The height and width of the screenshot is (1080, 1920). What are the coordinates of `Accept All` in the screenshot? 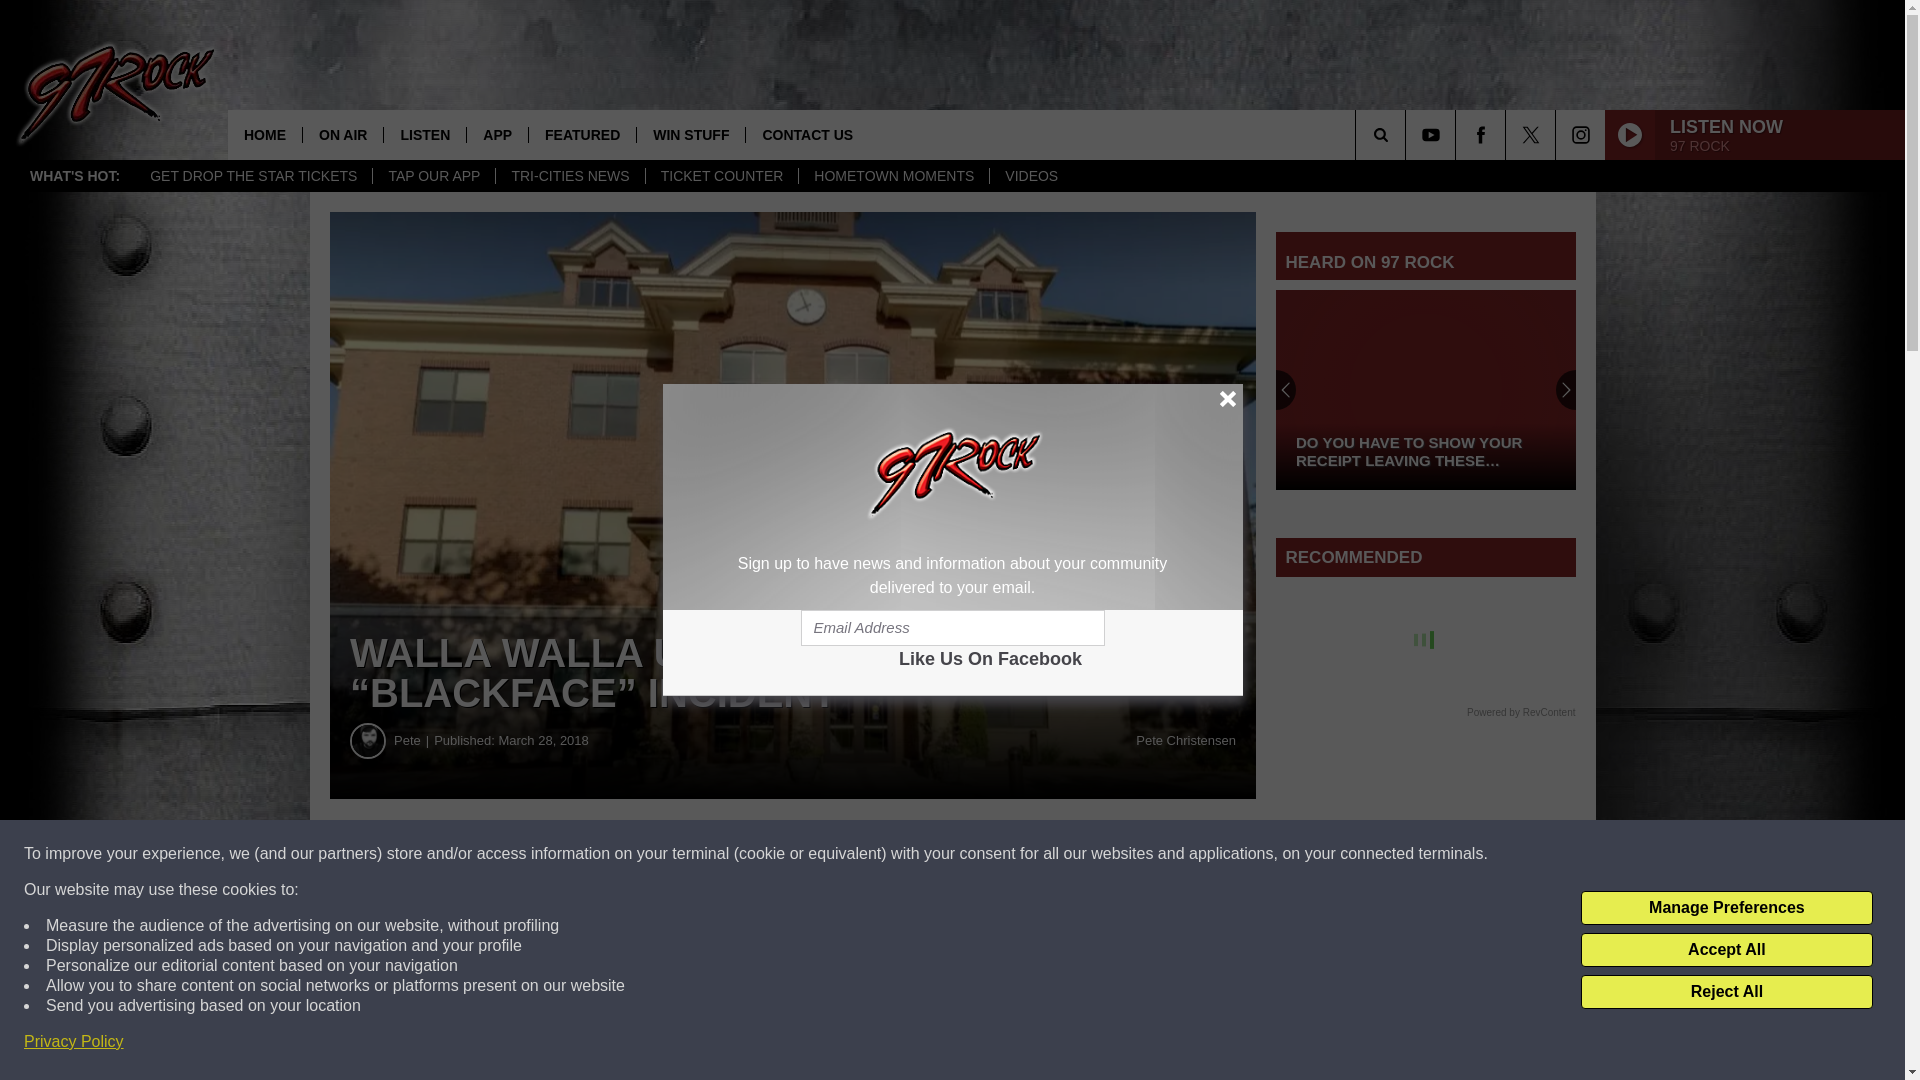 It's located at (1726, 950).